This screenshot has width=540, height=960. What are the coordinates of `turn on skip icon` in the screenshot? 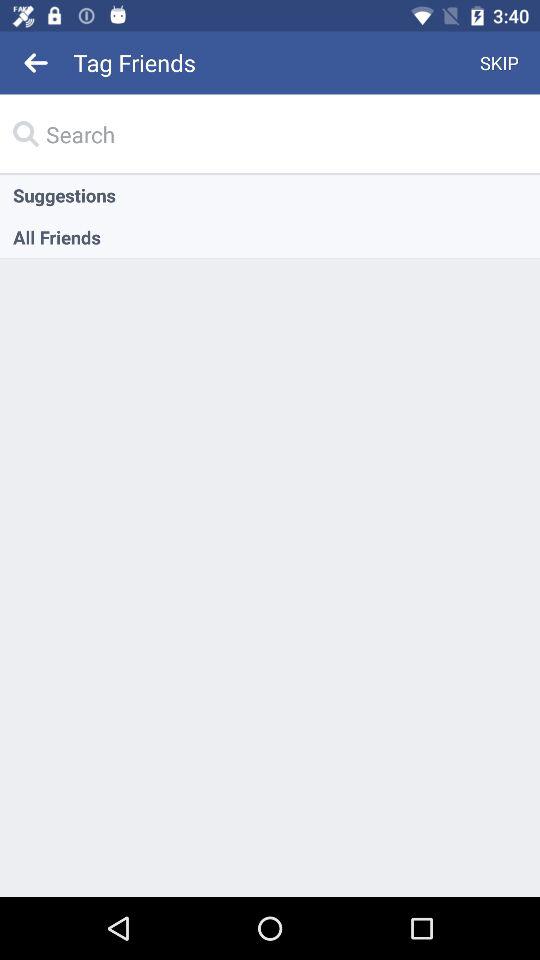 It's located at (500, 62).